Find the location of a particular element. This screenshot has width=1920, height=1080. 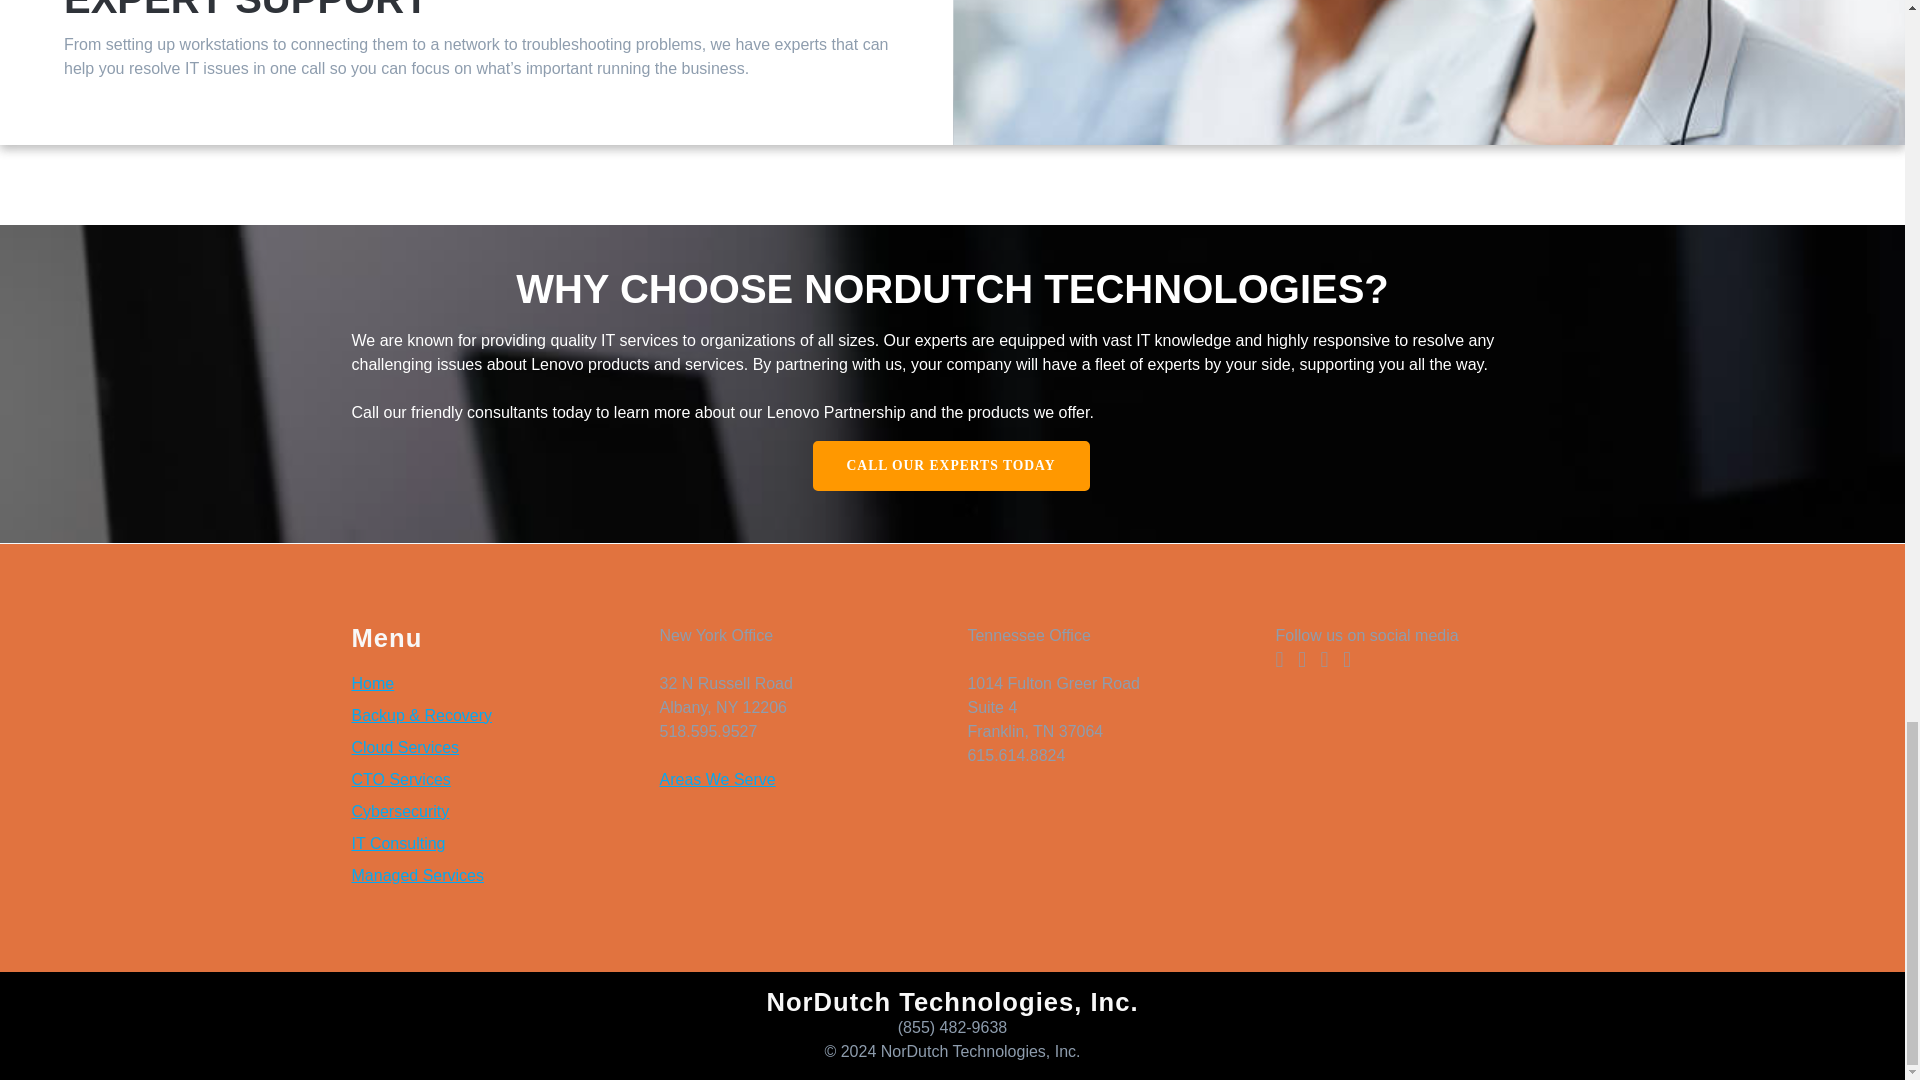

CALL OUR EXPERTS TODAY is located at coordinates (950, 466).